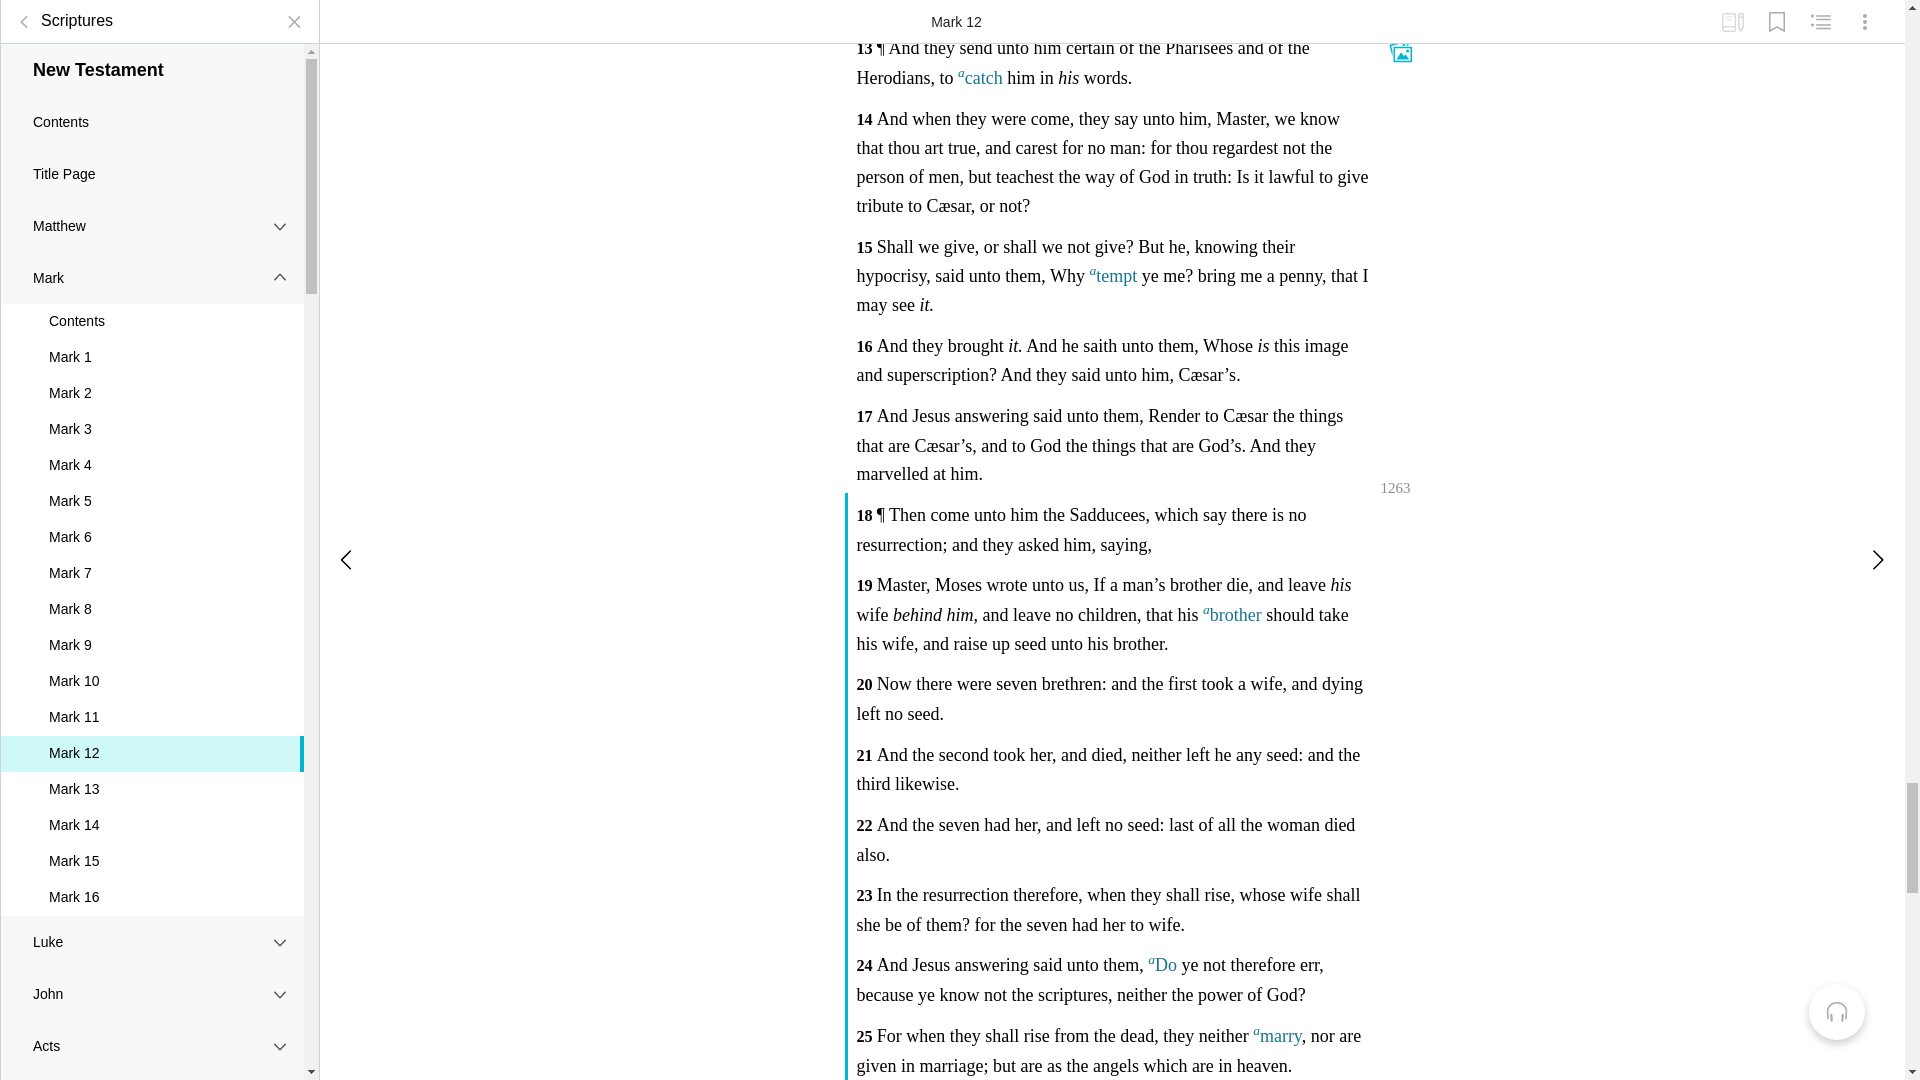 This screenshot has height=1080, width=1920. What do you see at coordinates (152, 55) in the screenshot?
I see `1 Corinthians` at bounding box center [152, 55].